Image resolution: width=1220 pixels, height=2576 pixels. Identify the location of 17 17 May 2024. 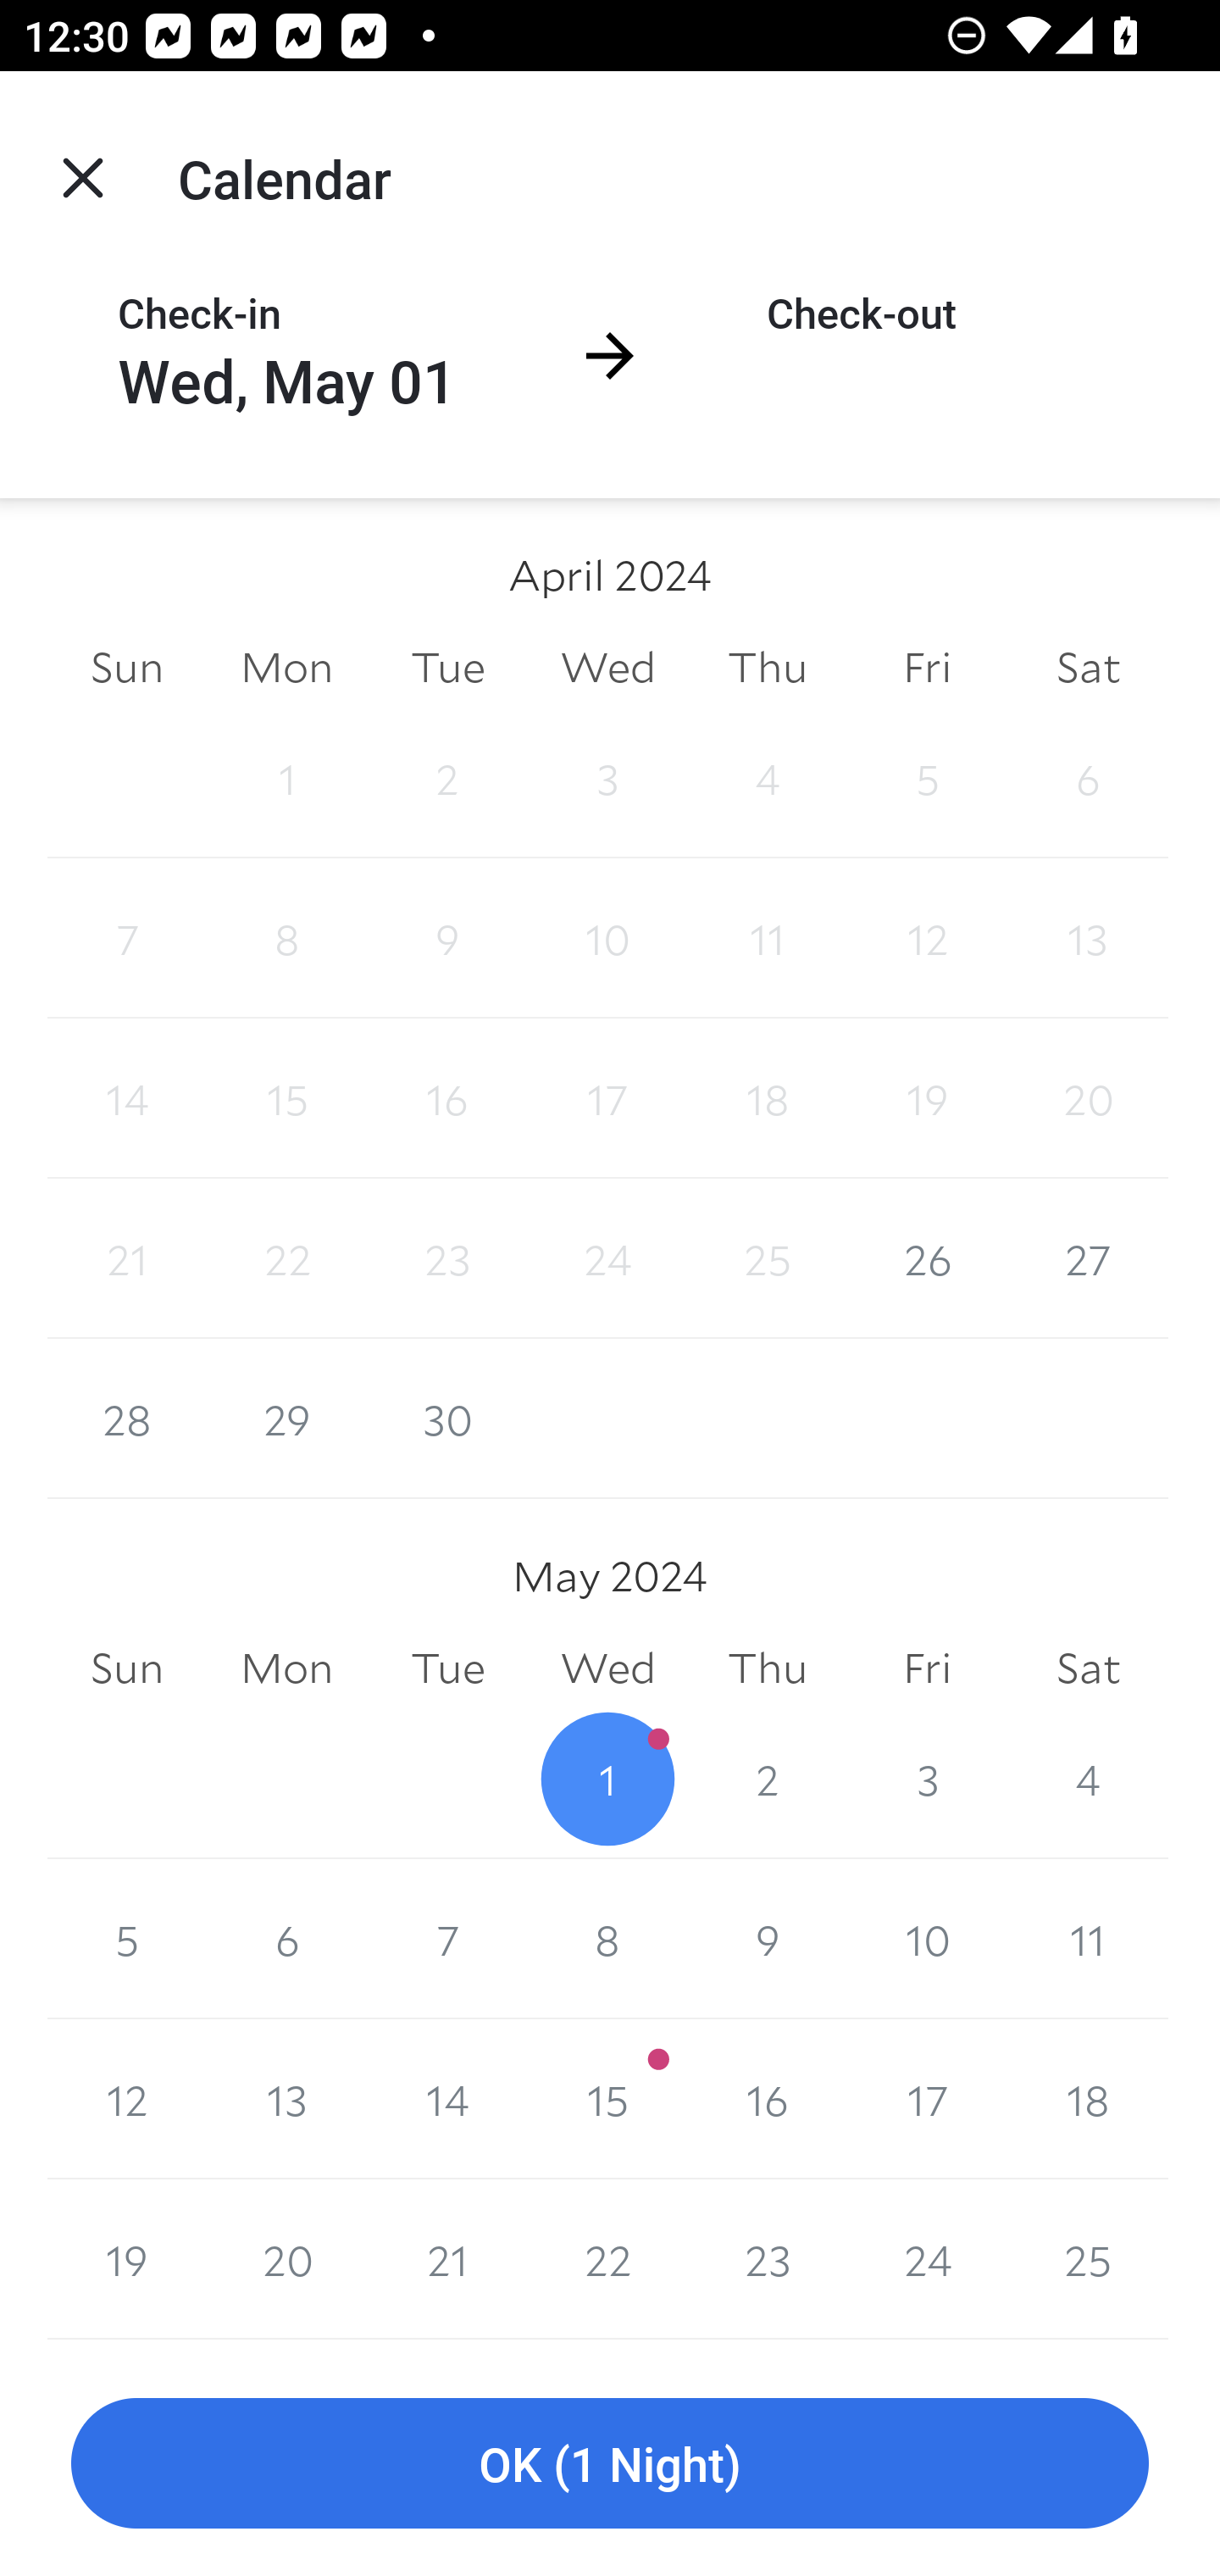
(927, 2099).